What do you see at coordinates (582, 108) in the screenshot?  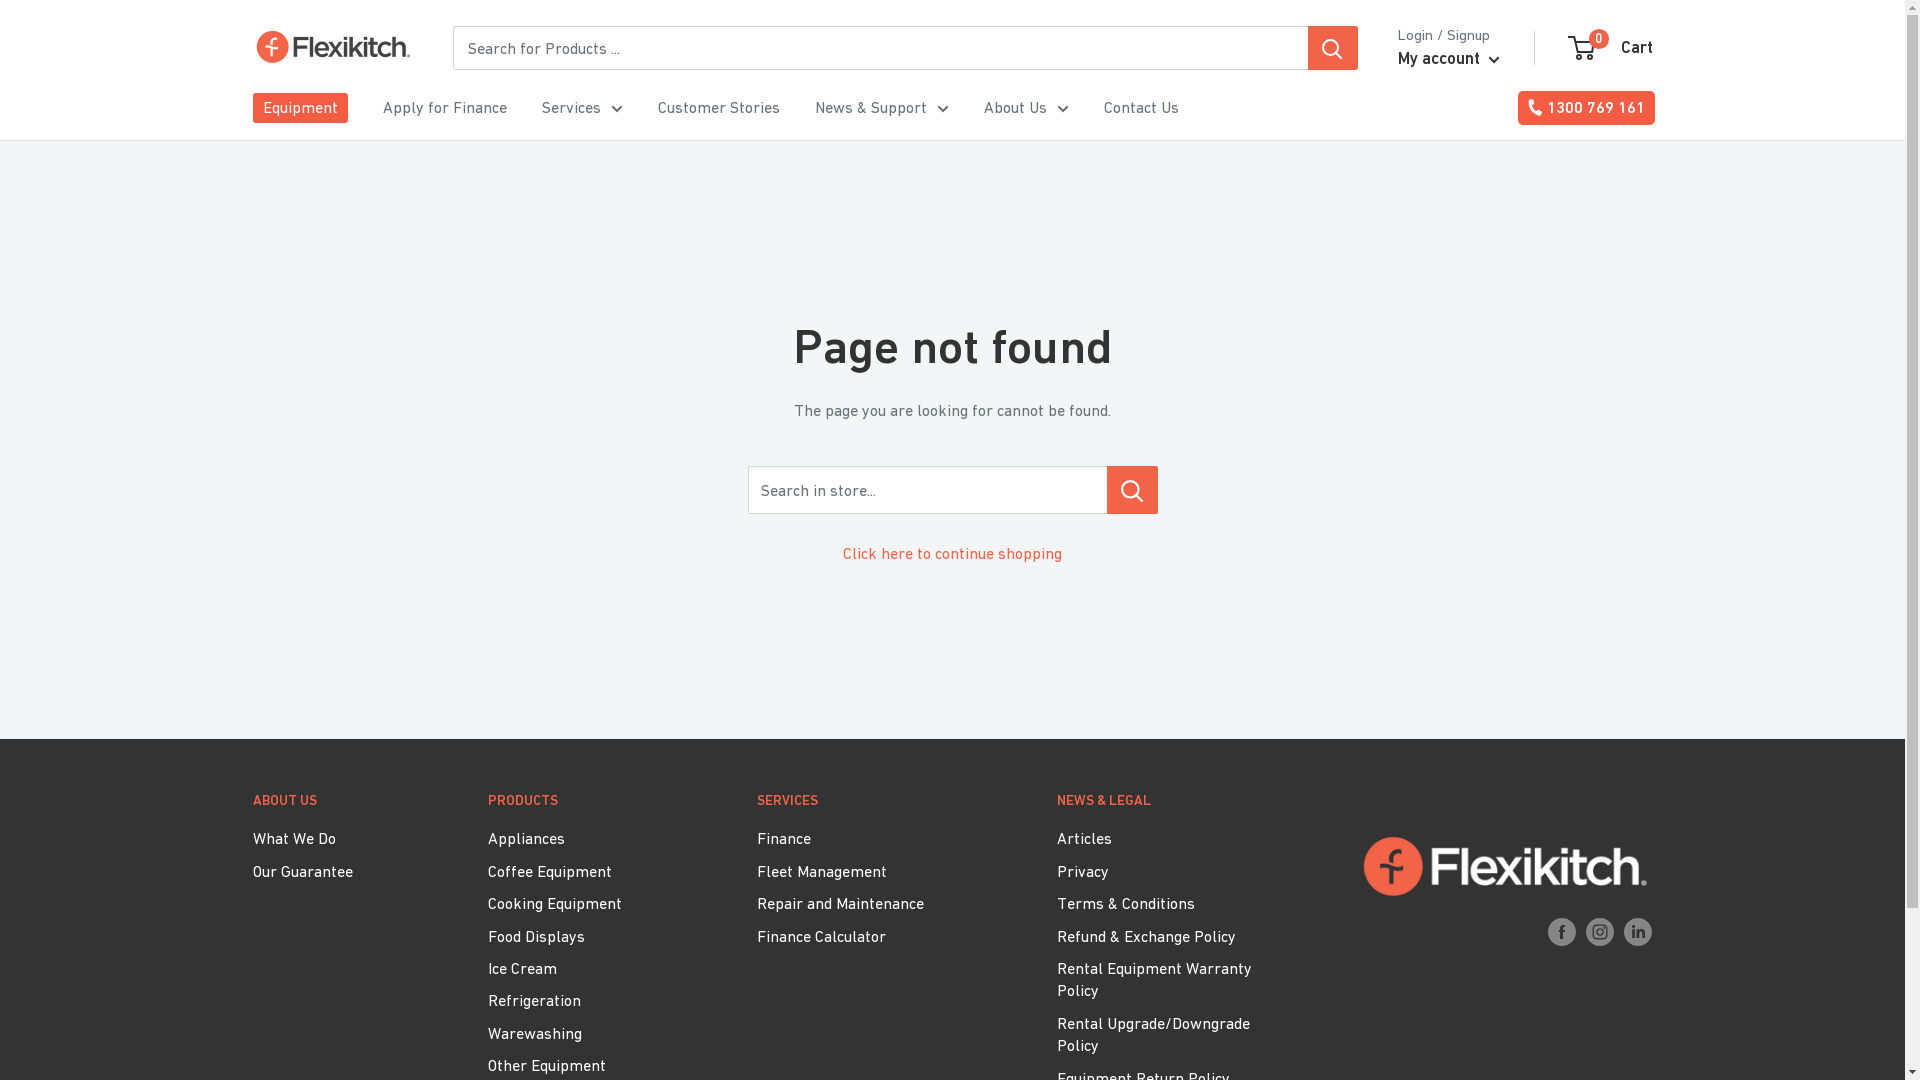 I see `Services` at bounding box center [582, 108].